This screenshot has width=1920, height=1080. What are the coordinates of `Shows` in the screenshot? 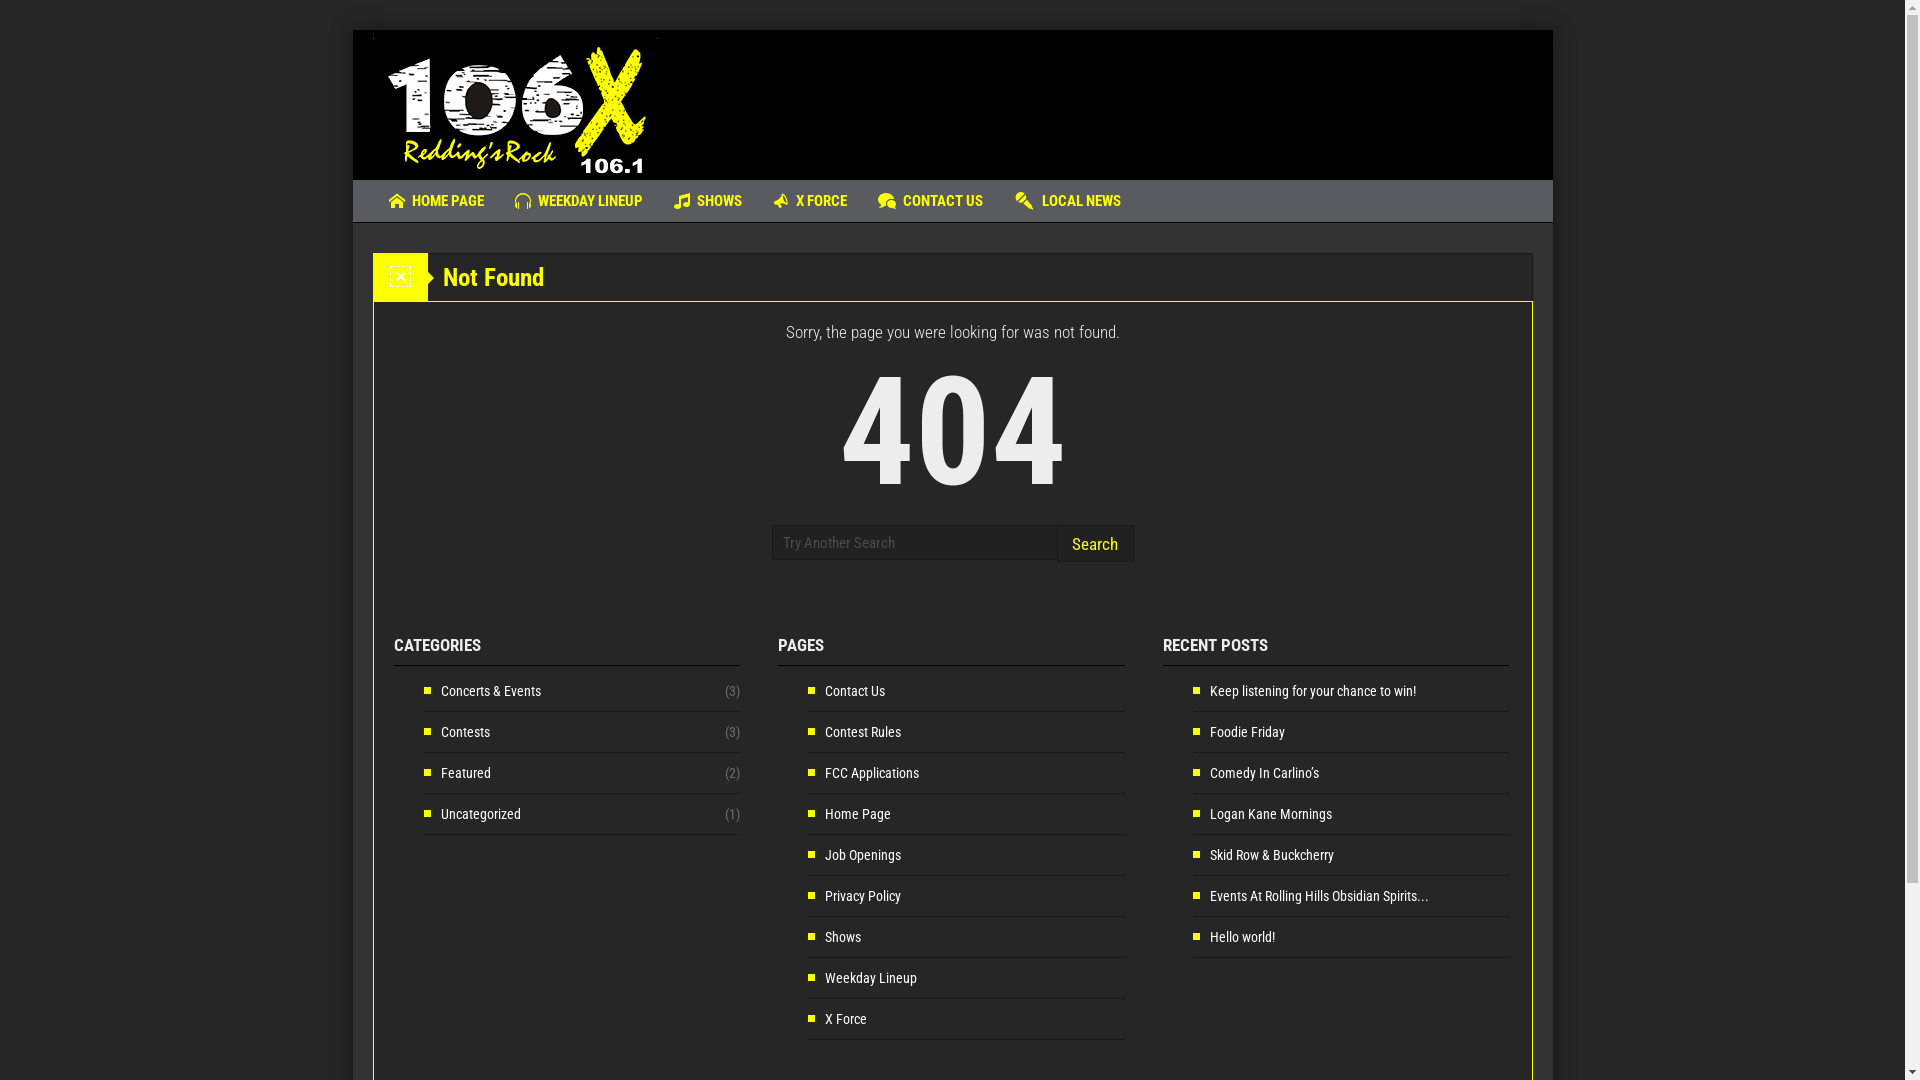 It's located at (834, 937).